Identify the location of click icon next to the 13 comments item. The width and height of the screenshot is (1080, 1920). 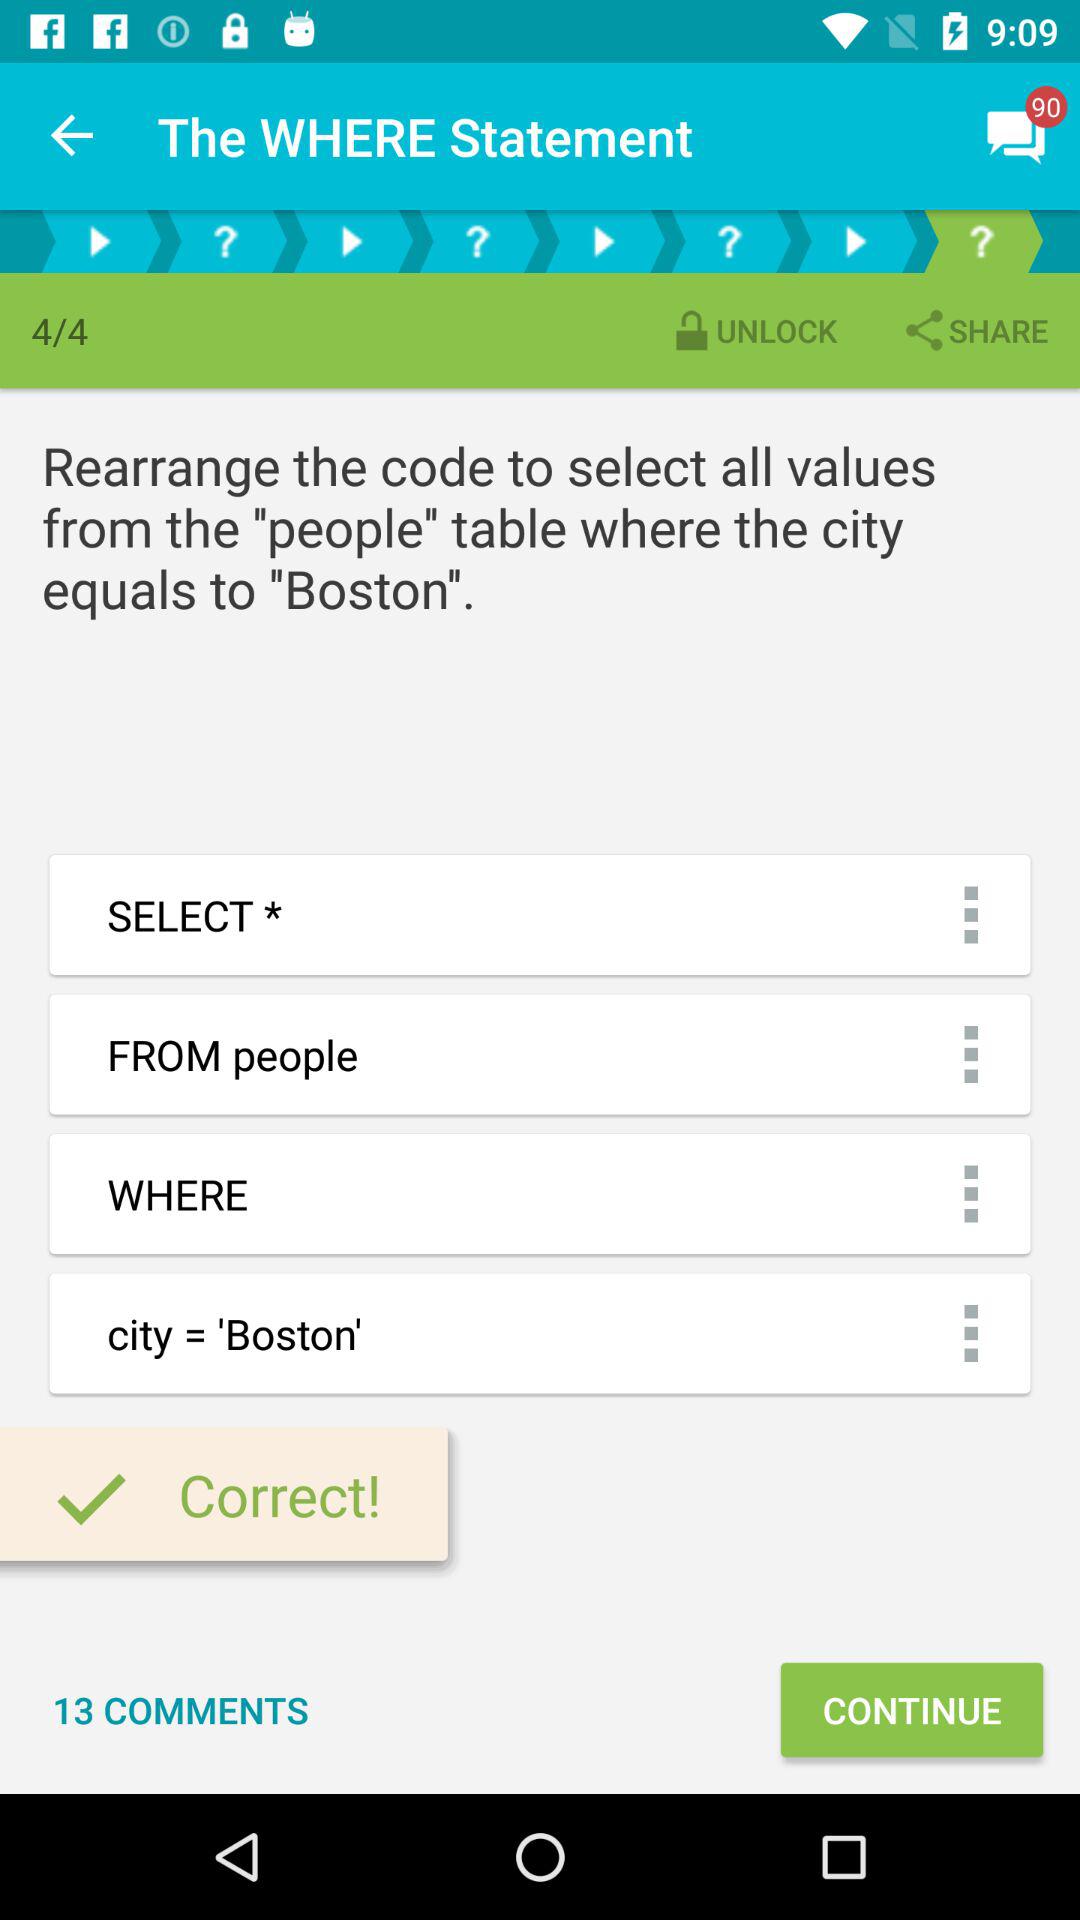
(911, 1710).